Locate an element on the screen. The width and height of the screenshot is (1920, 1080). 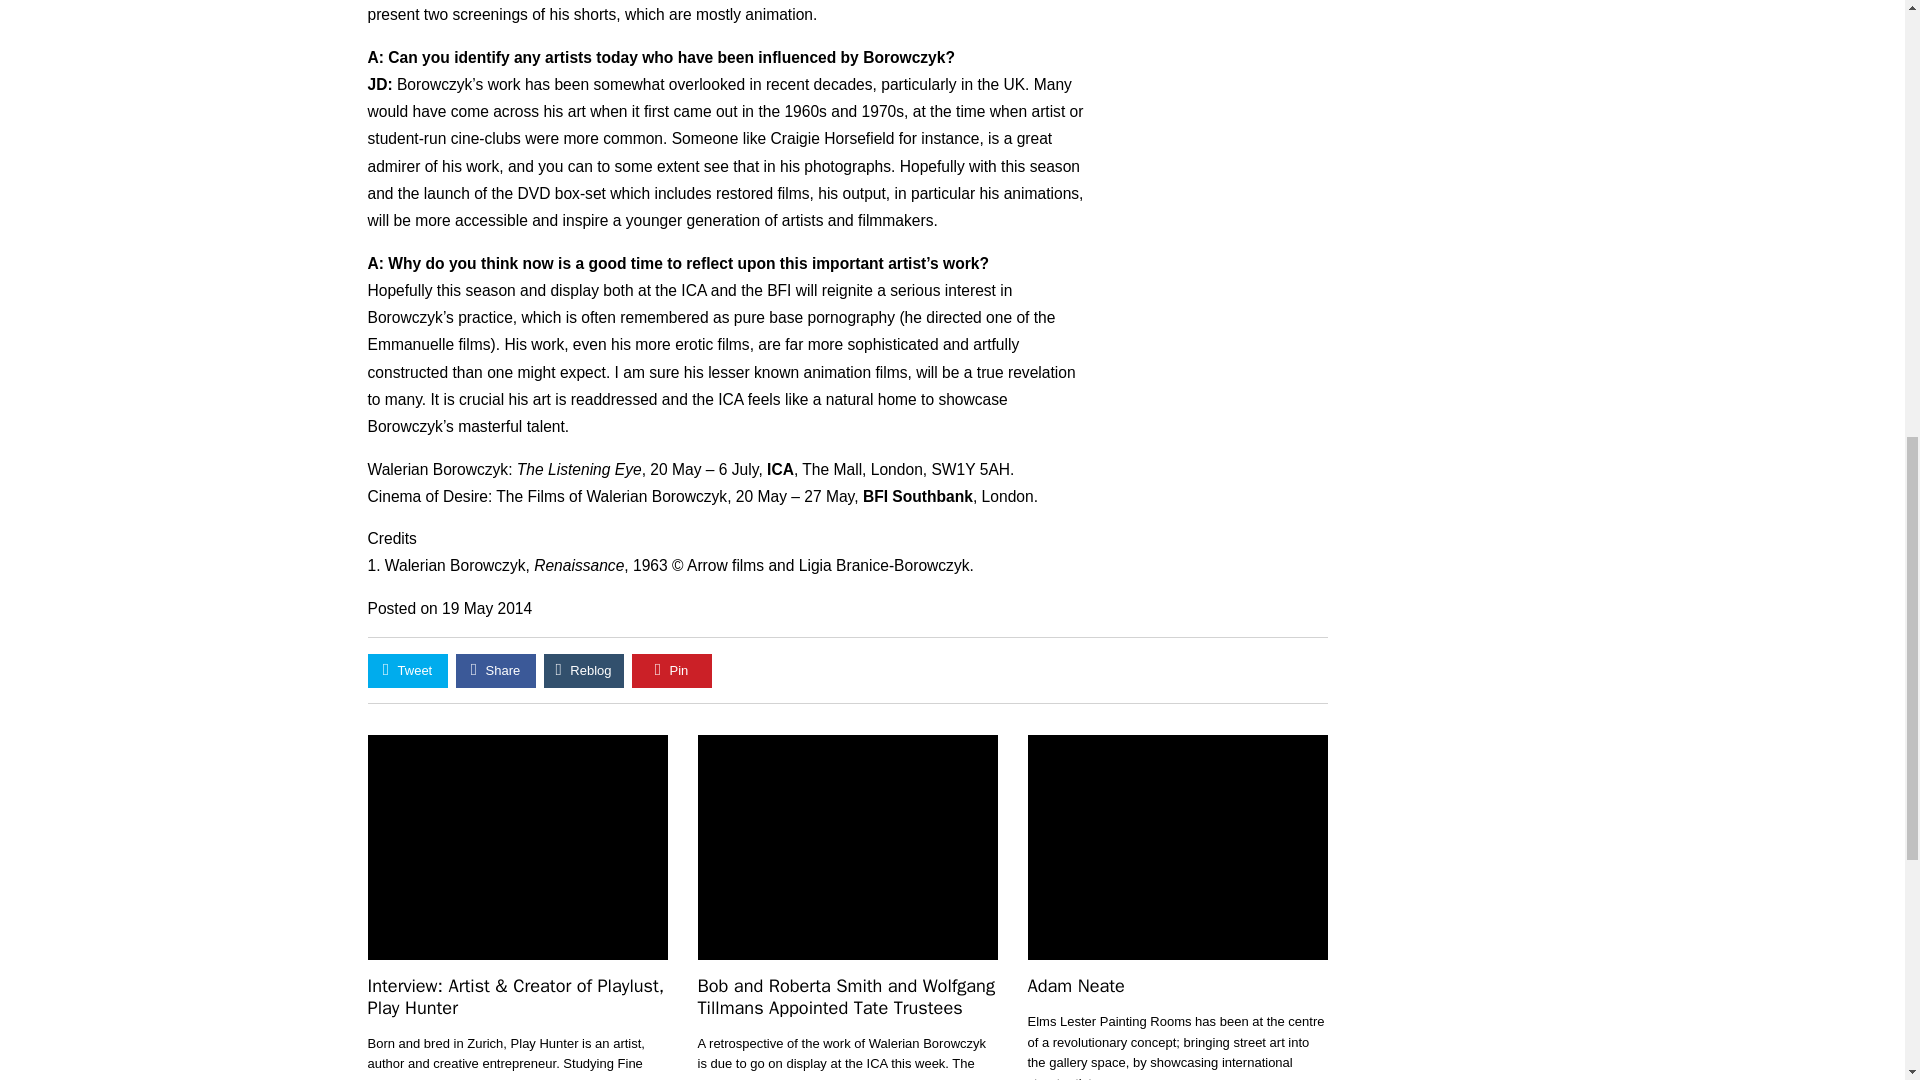
Pin is located at coordinates (672, 670).